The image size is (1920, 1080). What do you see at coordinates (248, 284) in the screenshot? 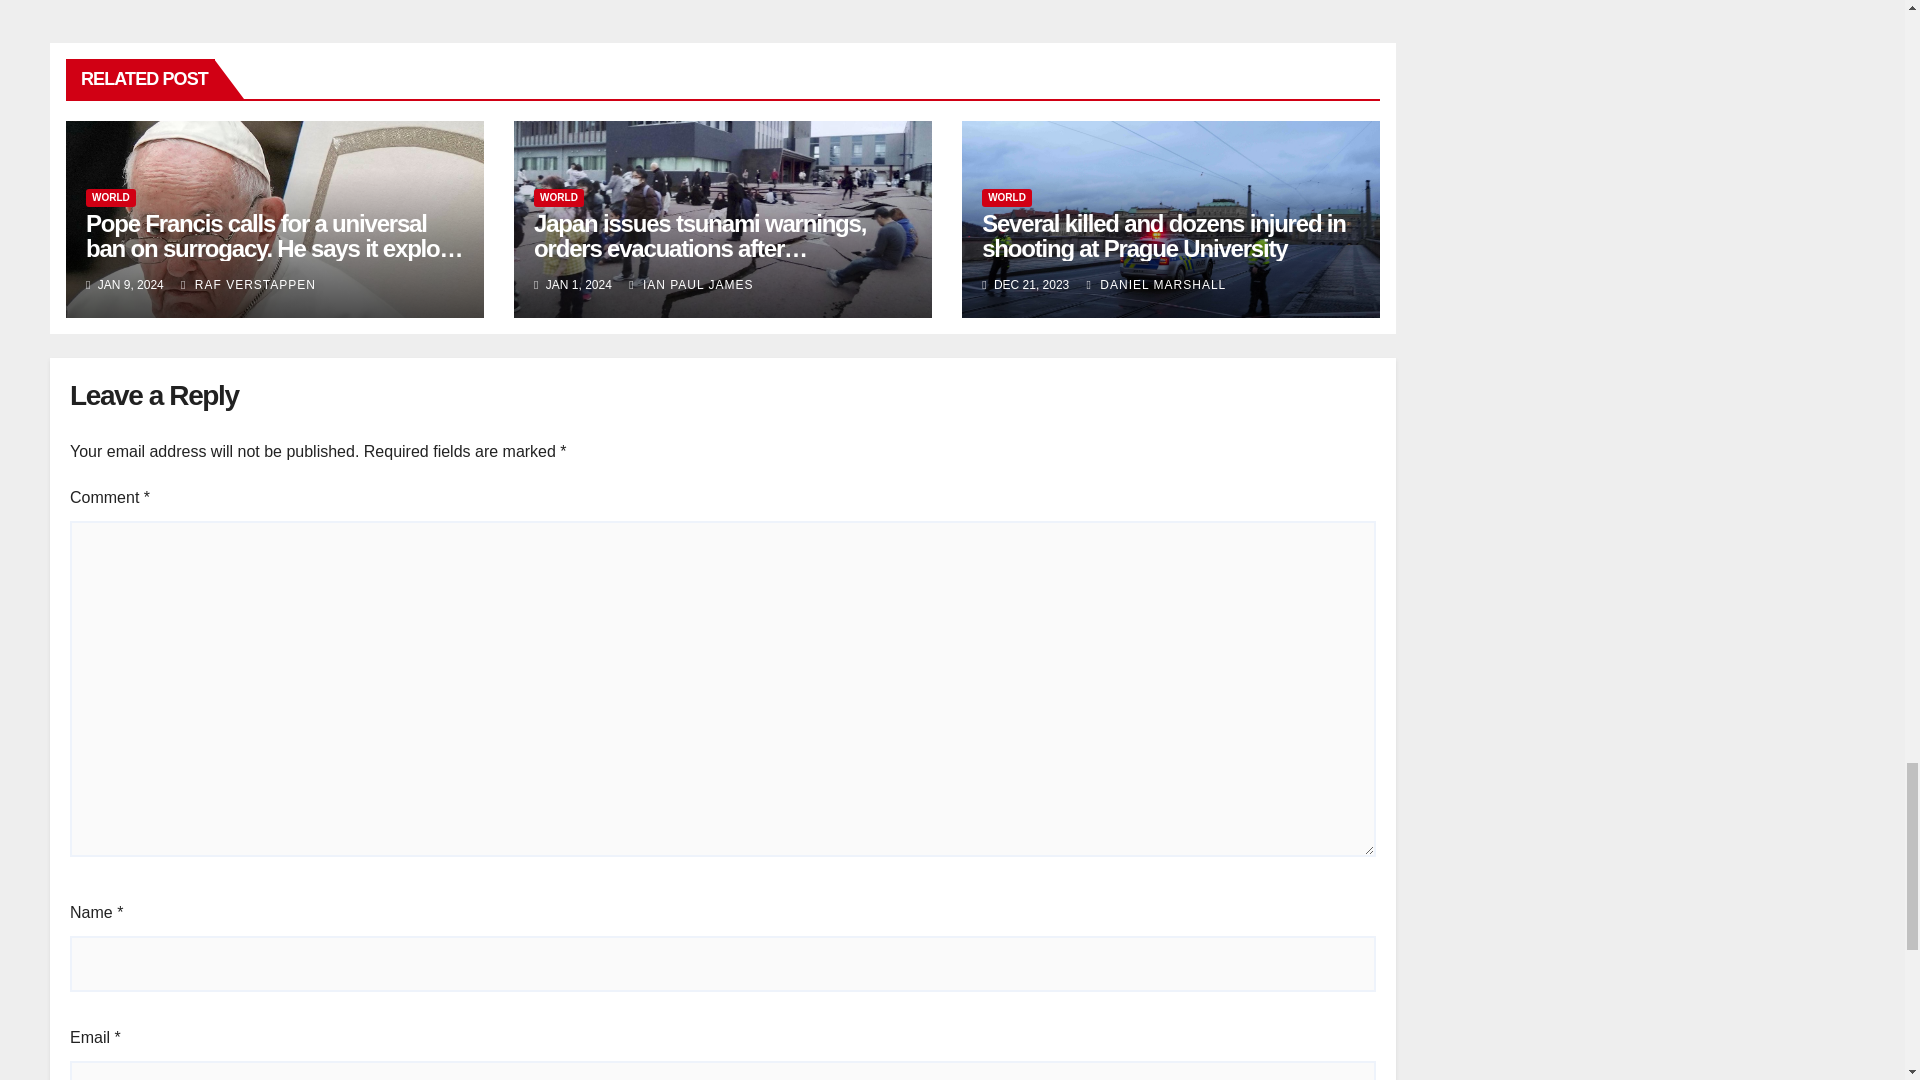
I see `RAF VERSTAPPEN` at bounding box center [248, 284].